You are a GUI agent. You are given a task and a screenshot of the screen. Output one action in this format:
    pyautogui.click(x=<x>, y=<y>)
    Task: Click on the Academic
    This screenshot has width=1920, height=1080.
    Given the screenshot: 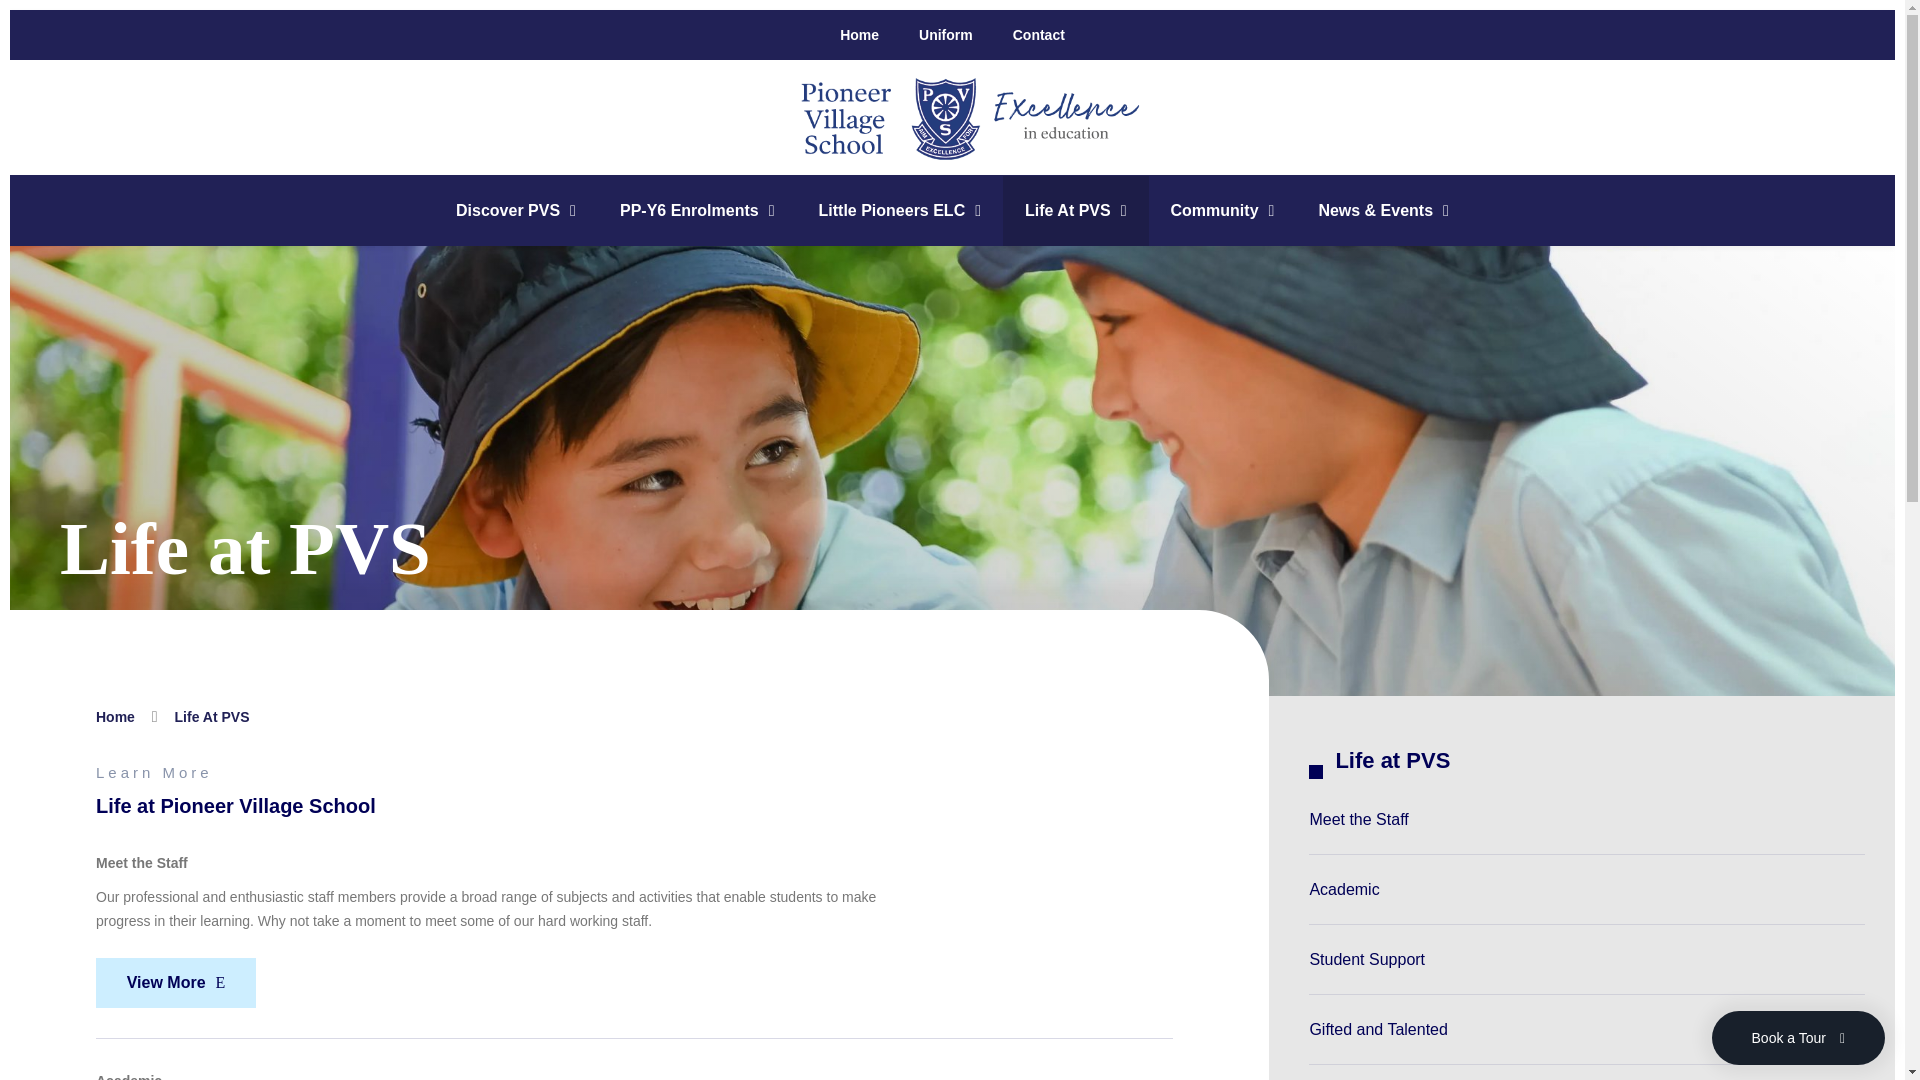 What is the action you would take?
    pyautogui.click(x=1586, y=890)
    